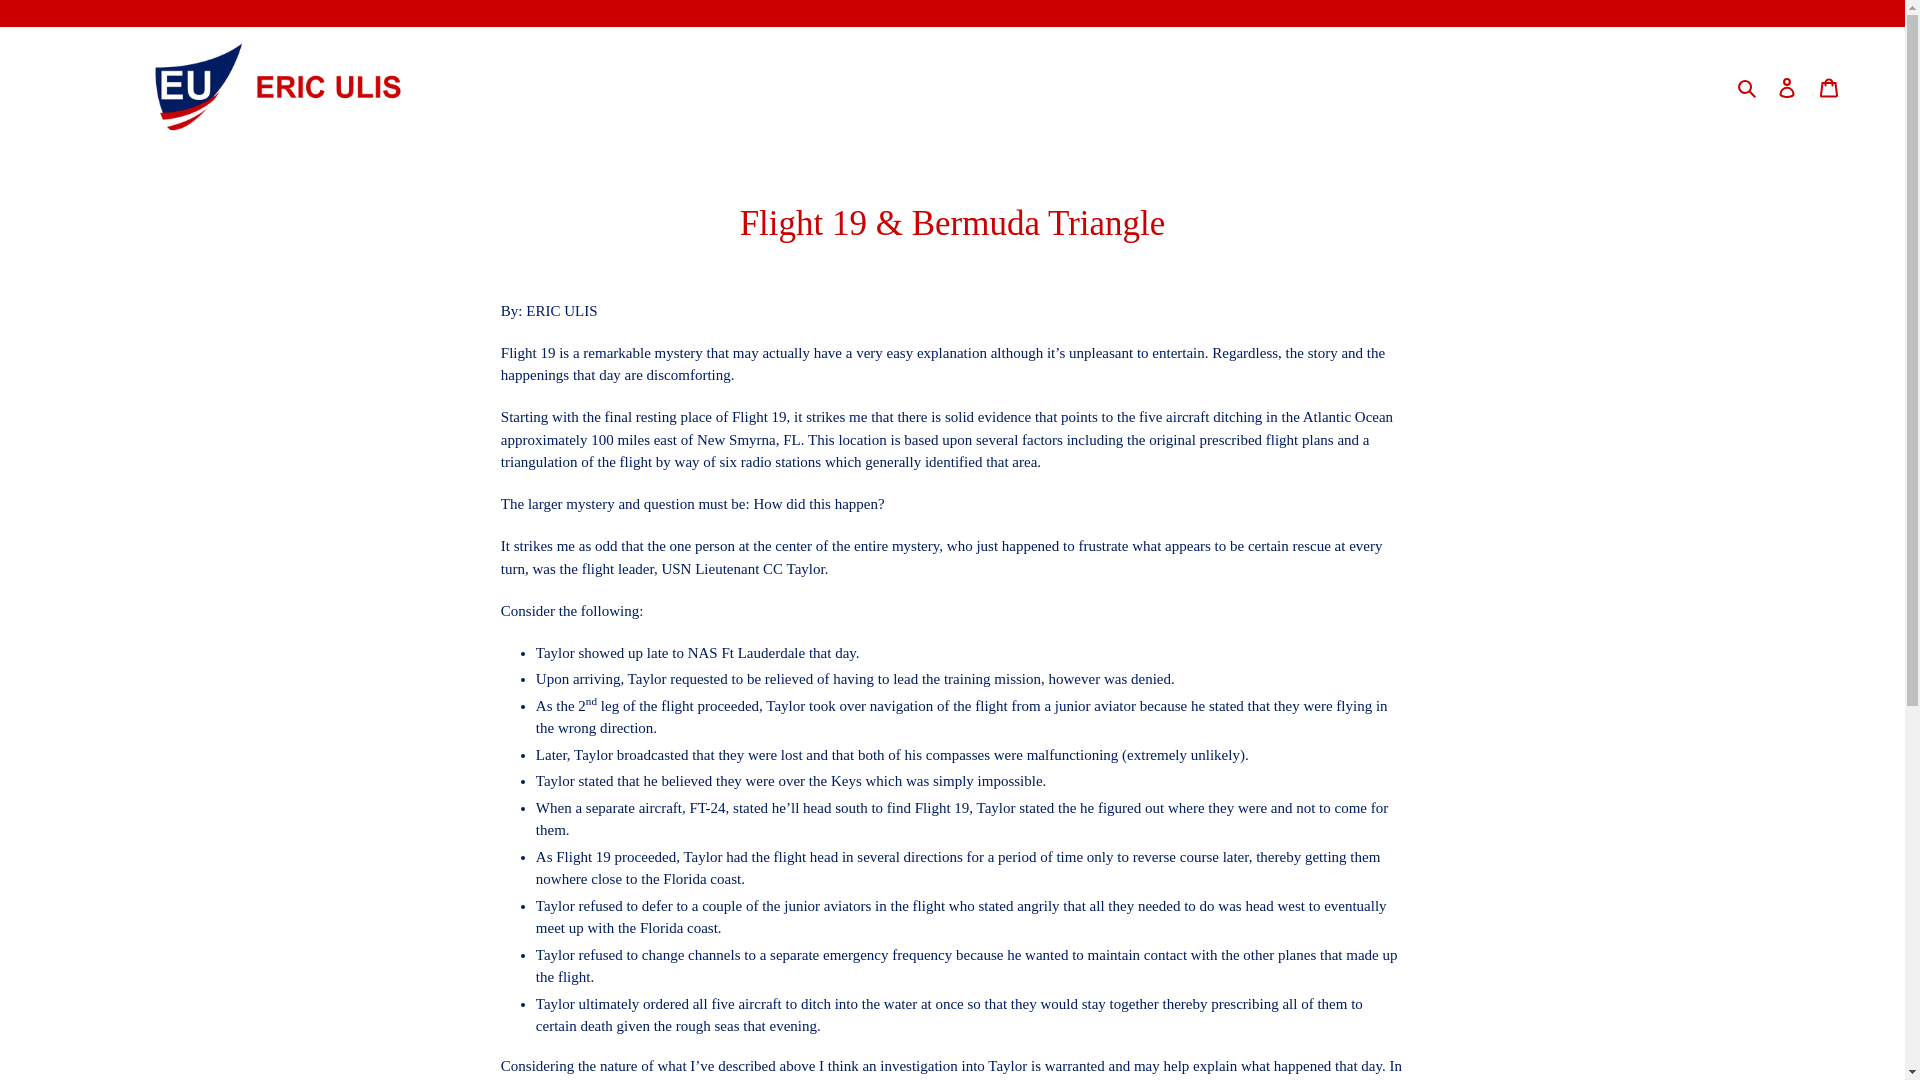 The image size is (1920, 1080). Describe the element at coordinates (1829, 87) in the screenshot. I see `Cart` at that location.